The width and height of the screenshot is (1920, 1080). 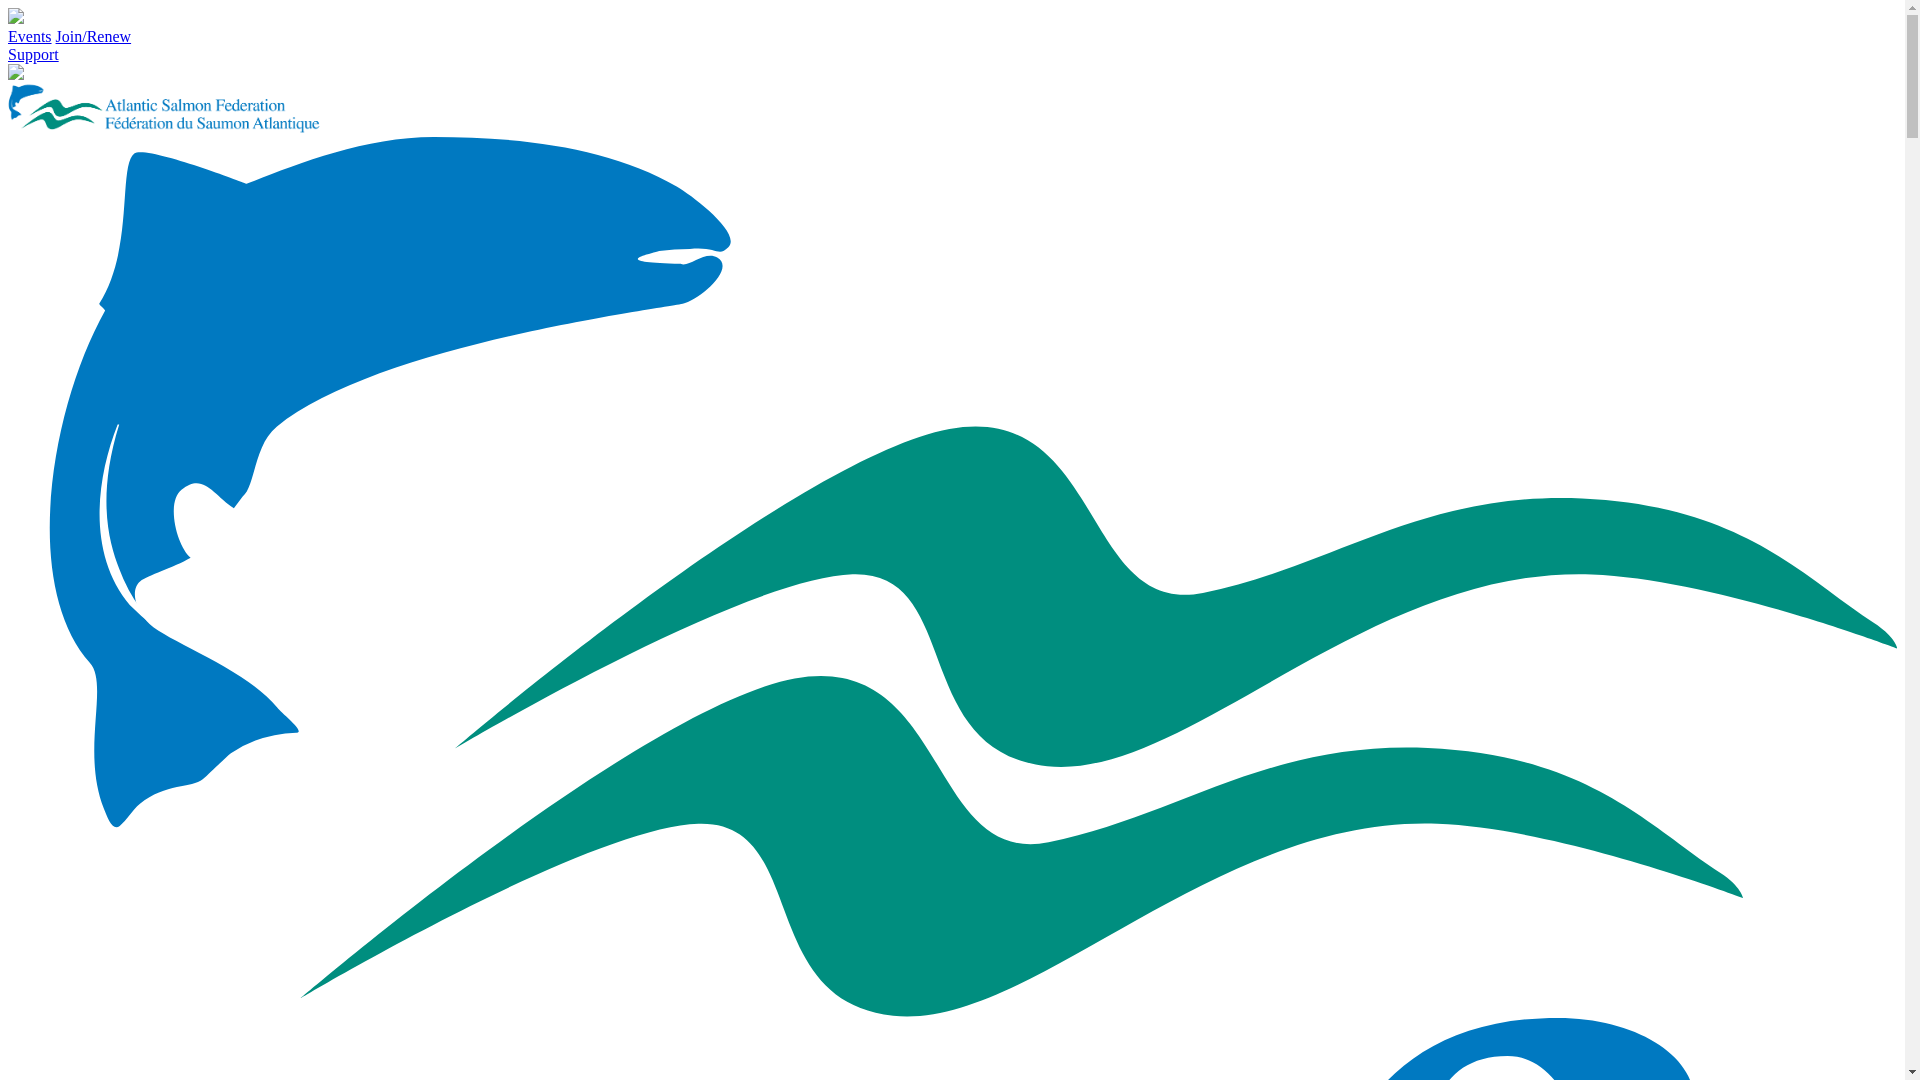 What do you see at coordinates (94, 36) in the screenshot?
I see `Join/Renew` at bounding box center [94, 36].